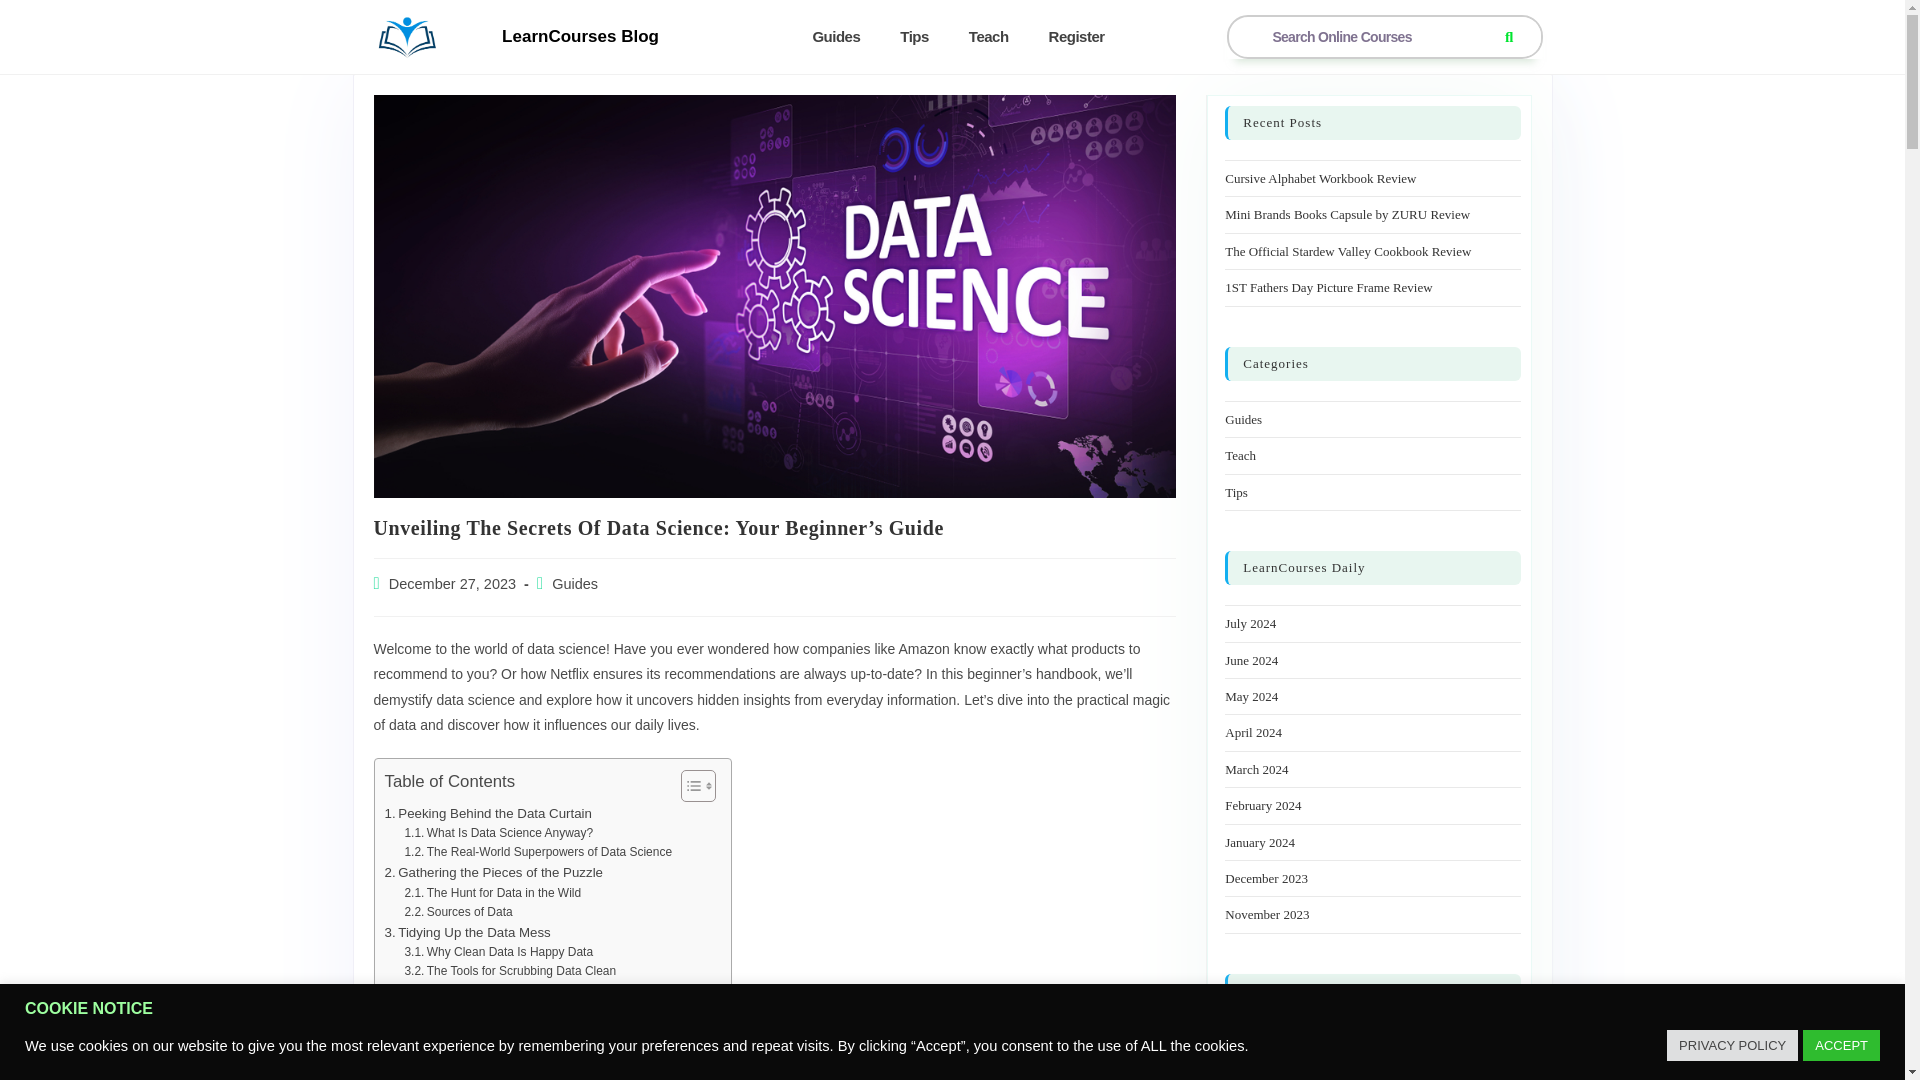  Describe the element at coordinates (517, 1070) in the screenshot. I see `Teaching Machines to Learn from Data` at that location.